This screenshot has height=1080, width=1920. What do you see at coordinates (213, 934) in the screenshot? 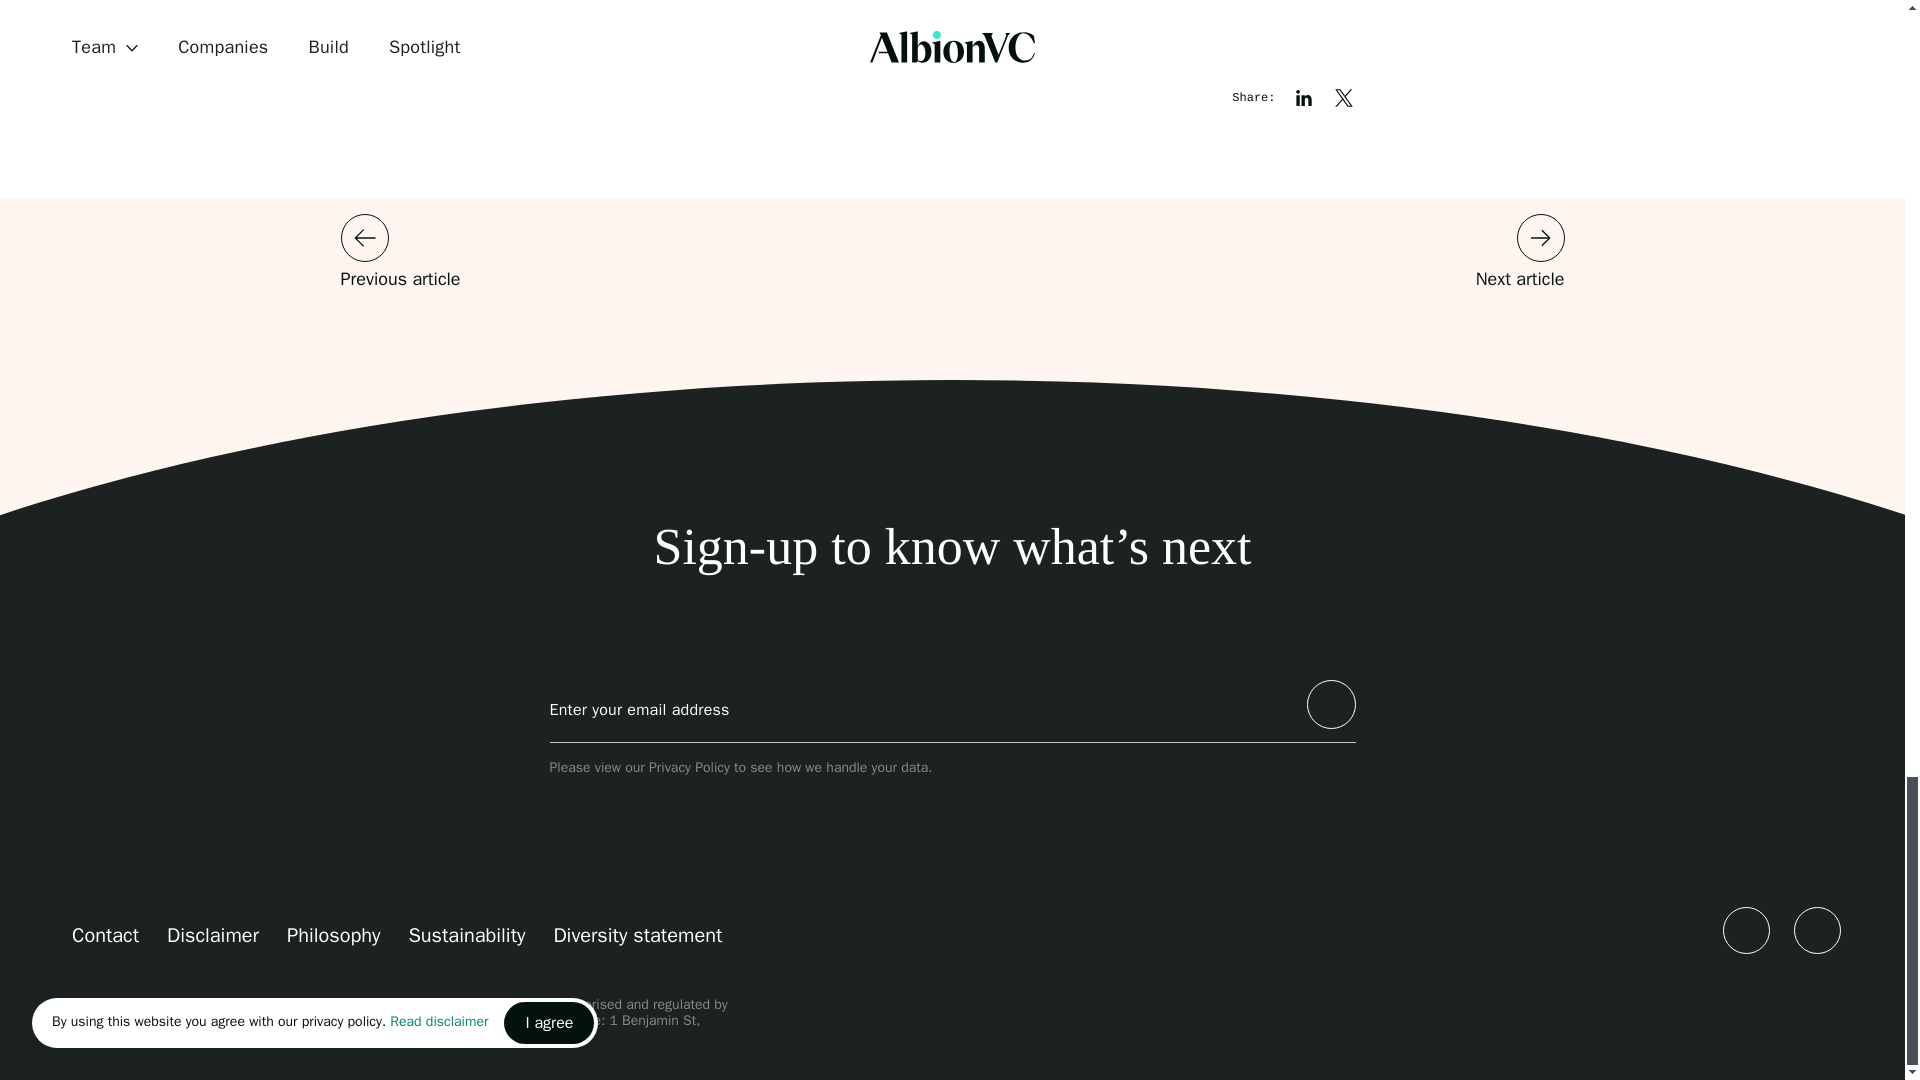
I see `Disclaimer` at bounding box center [213, 934].